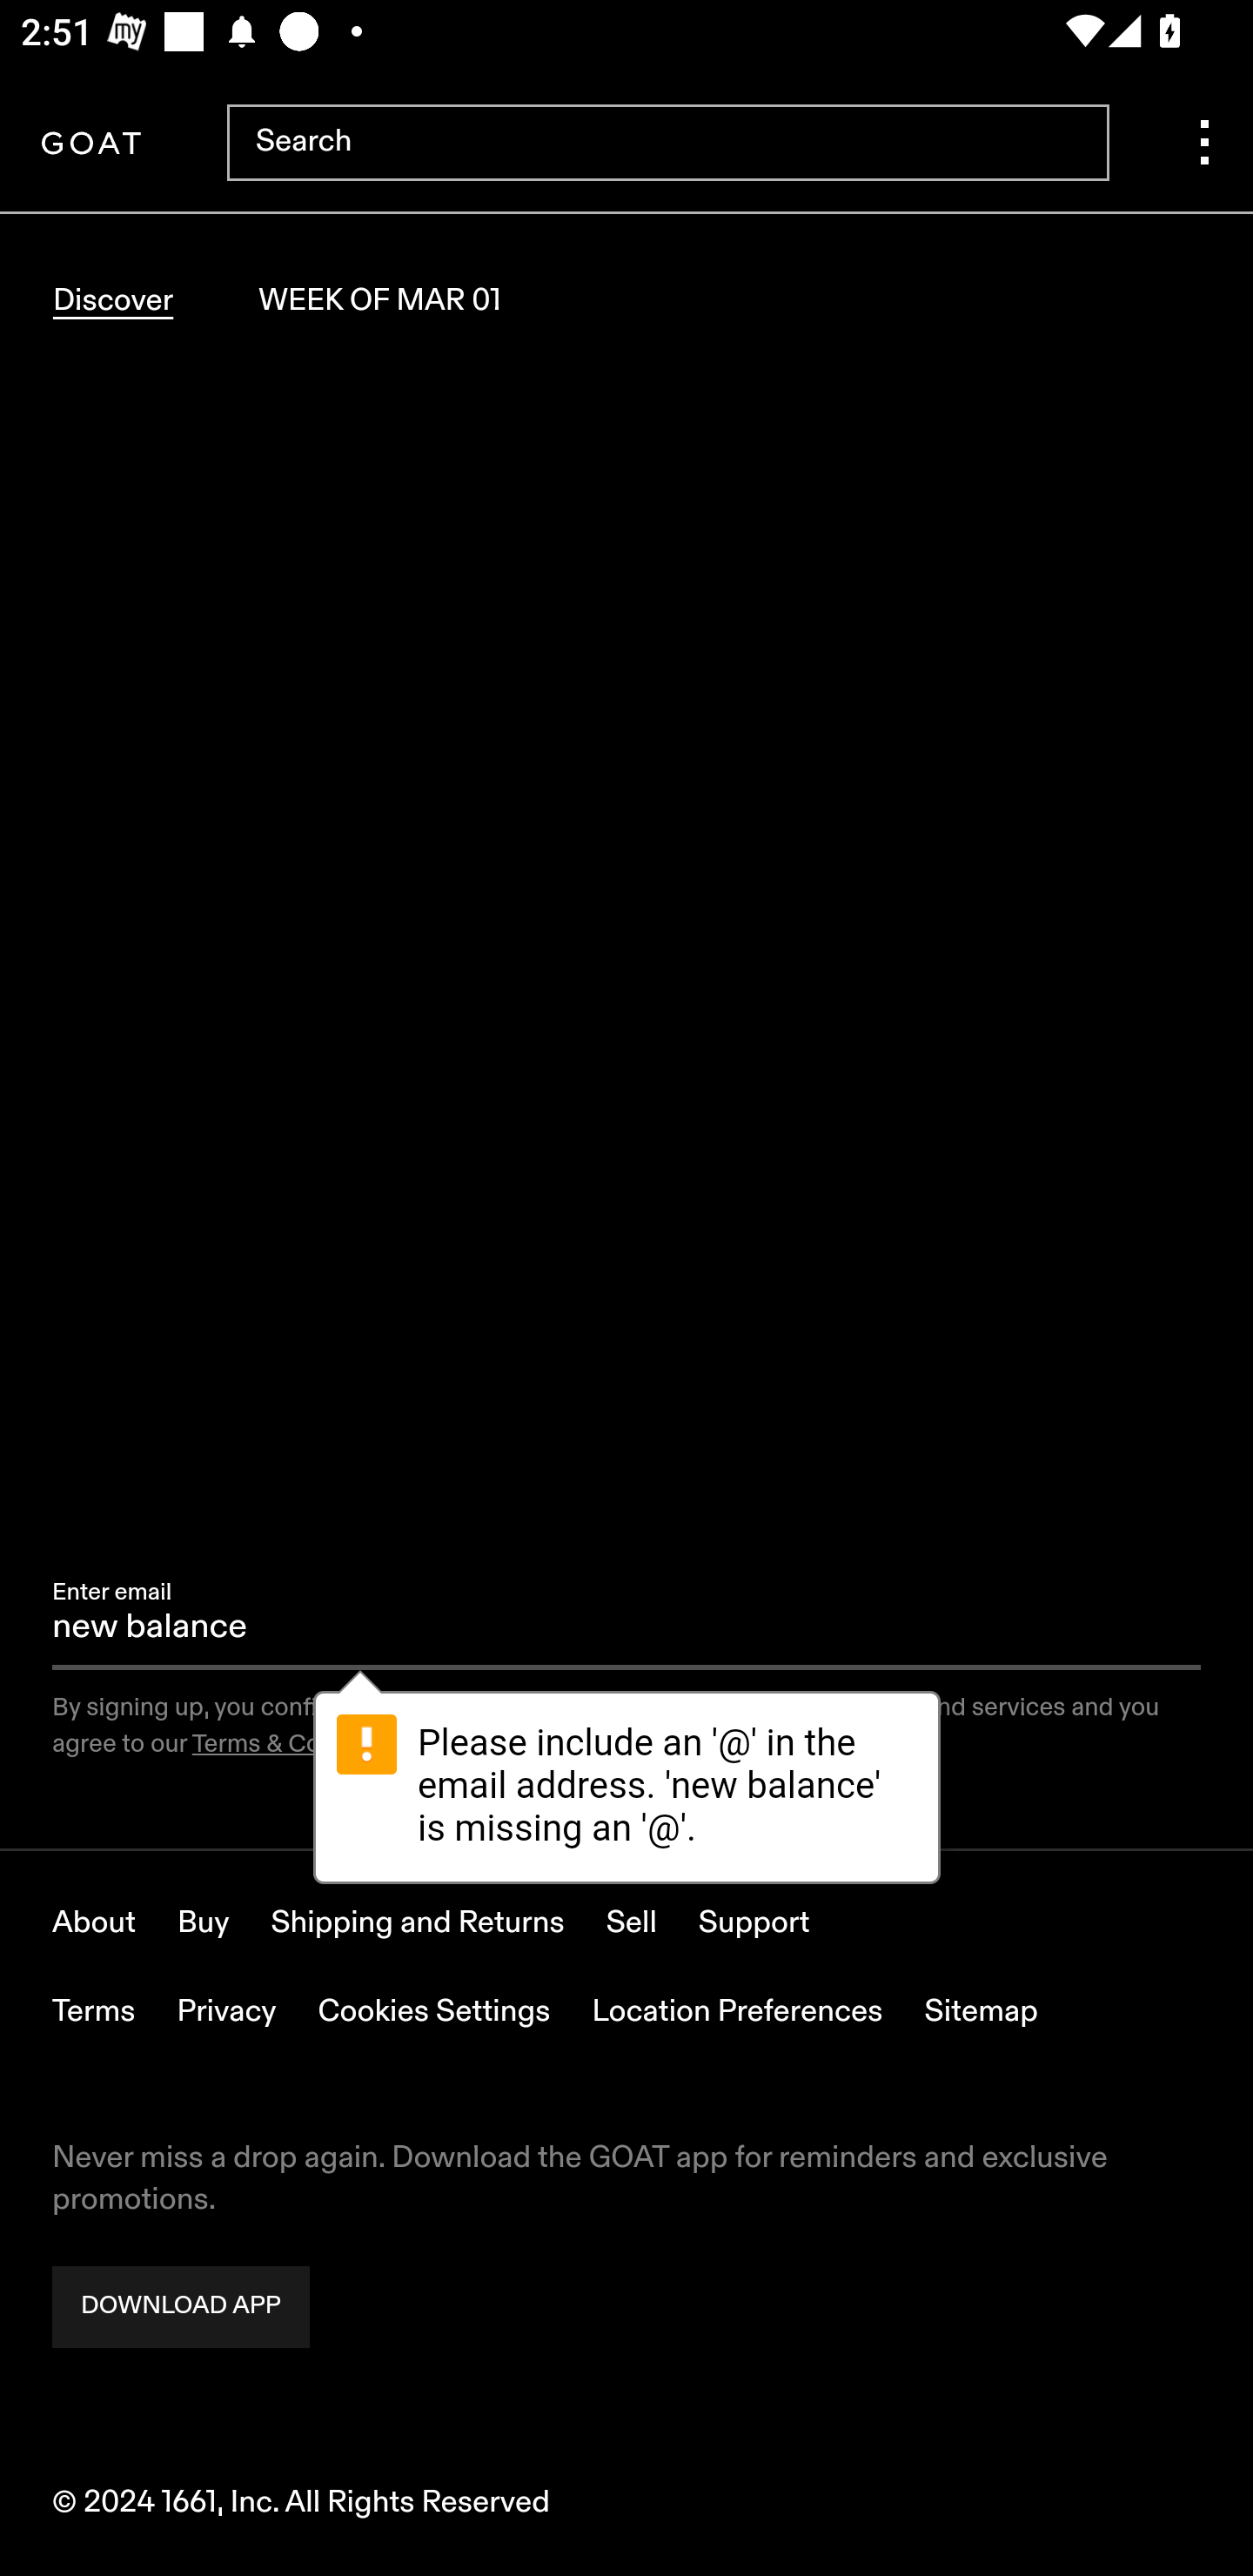  I want to click on Support, so click(754, 1923).